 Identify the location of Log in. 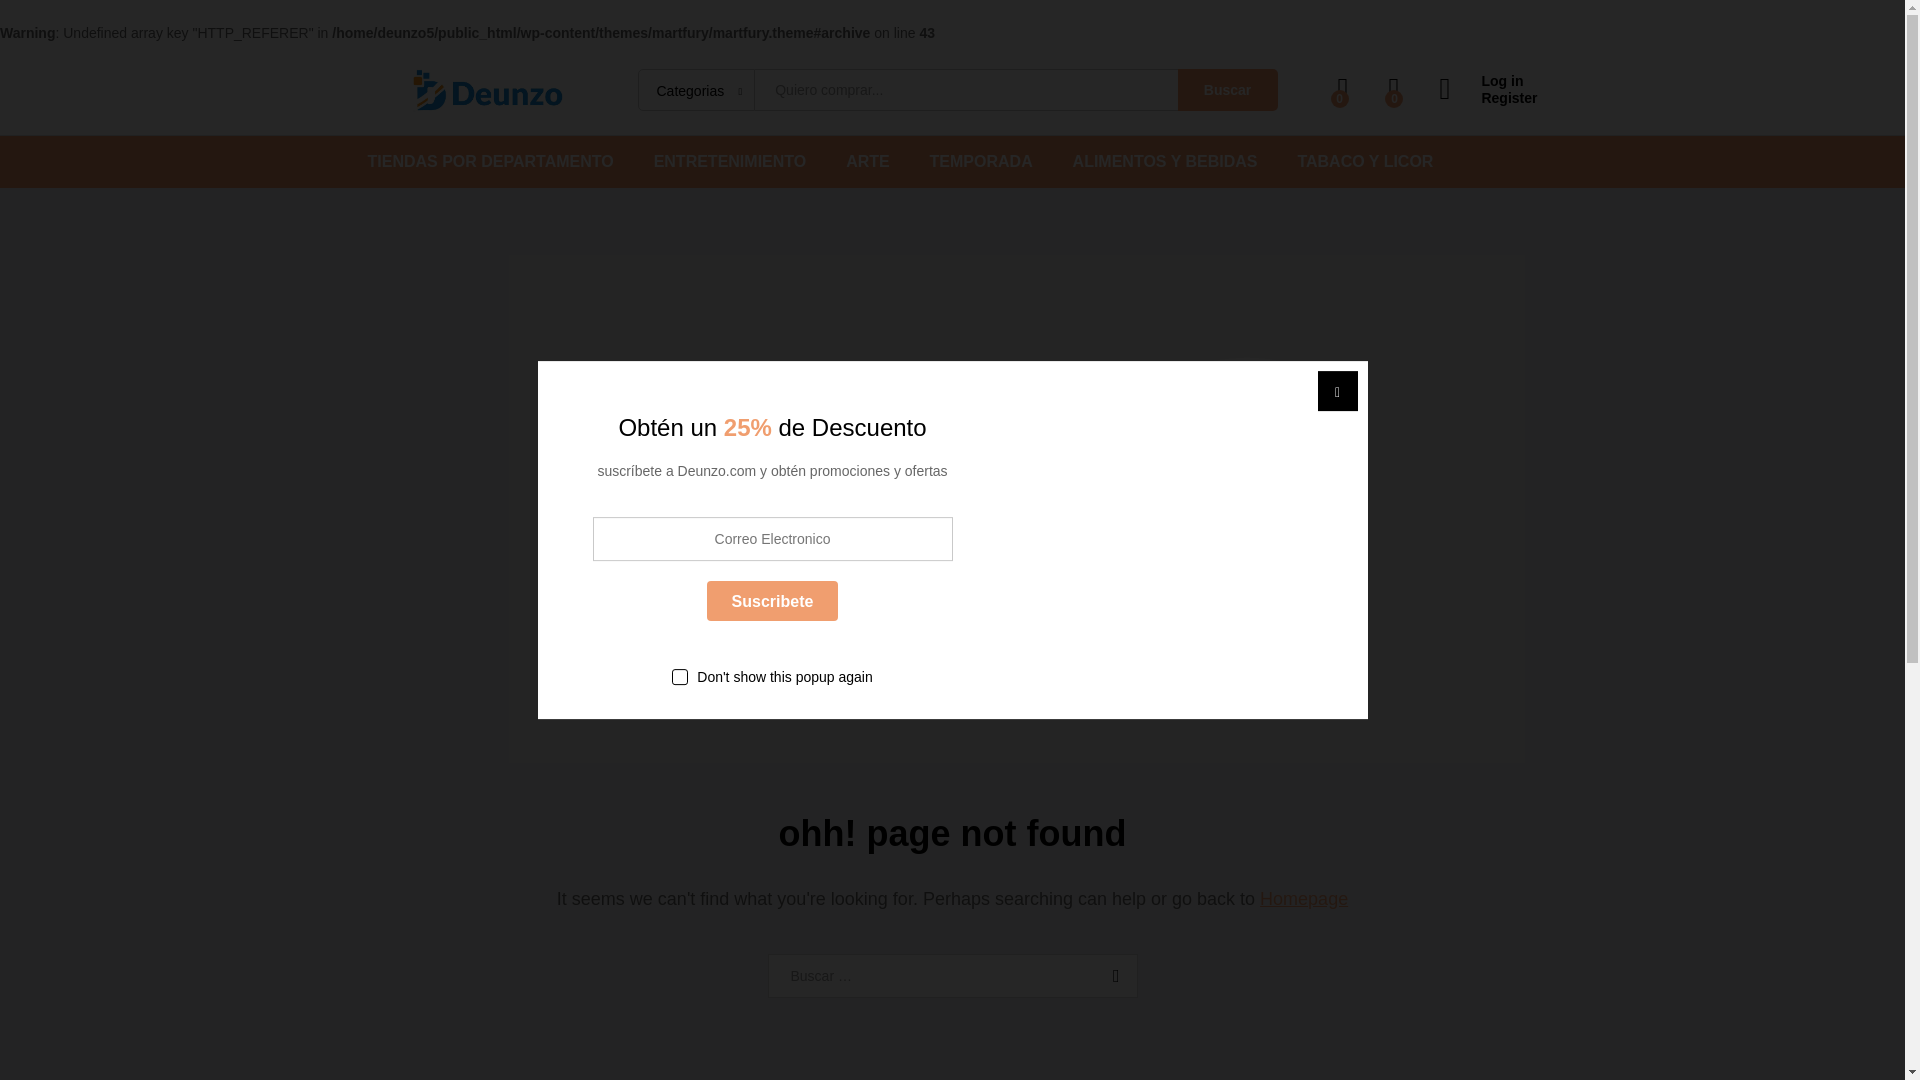
(1488, 81).